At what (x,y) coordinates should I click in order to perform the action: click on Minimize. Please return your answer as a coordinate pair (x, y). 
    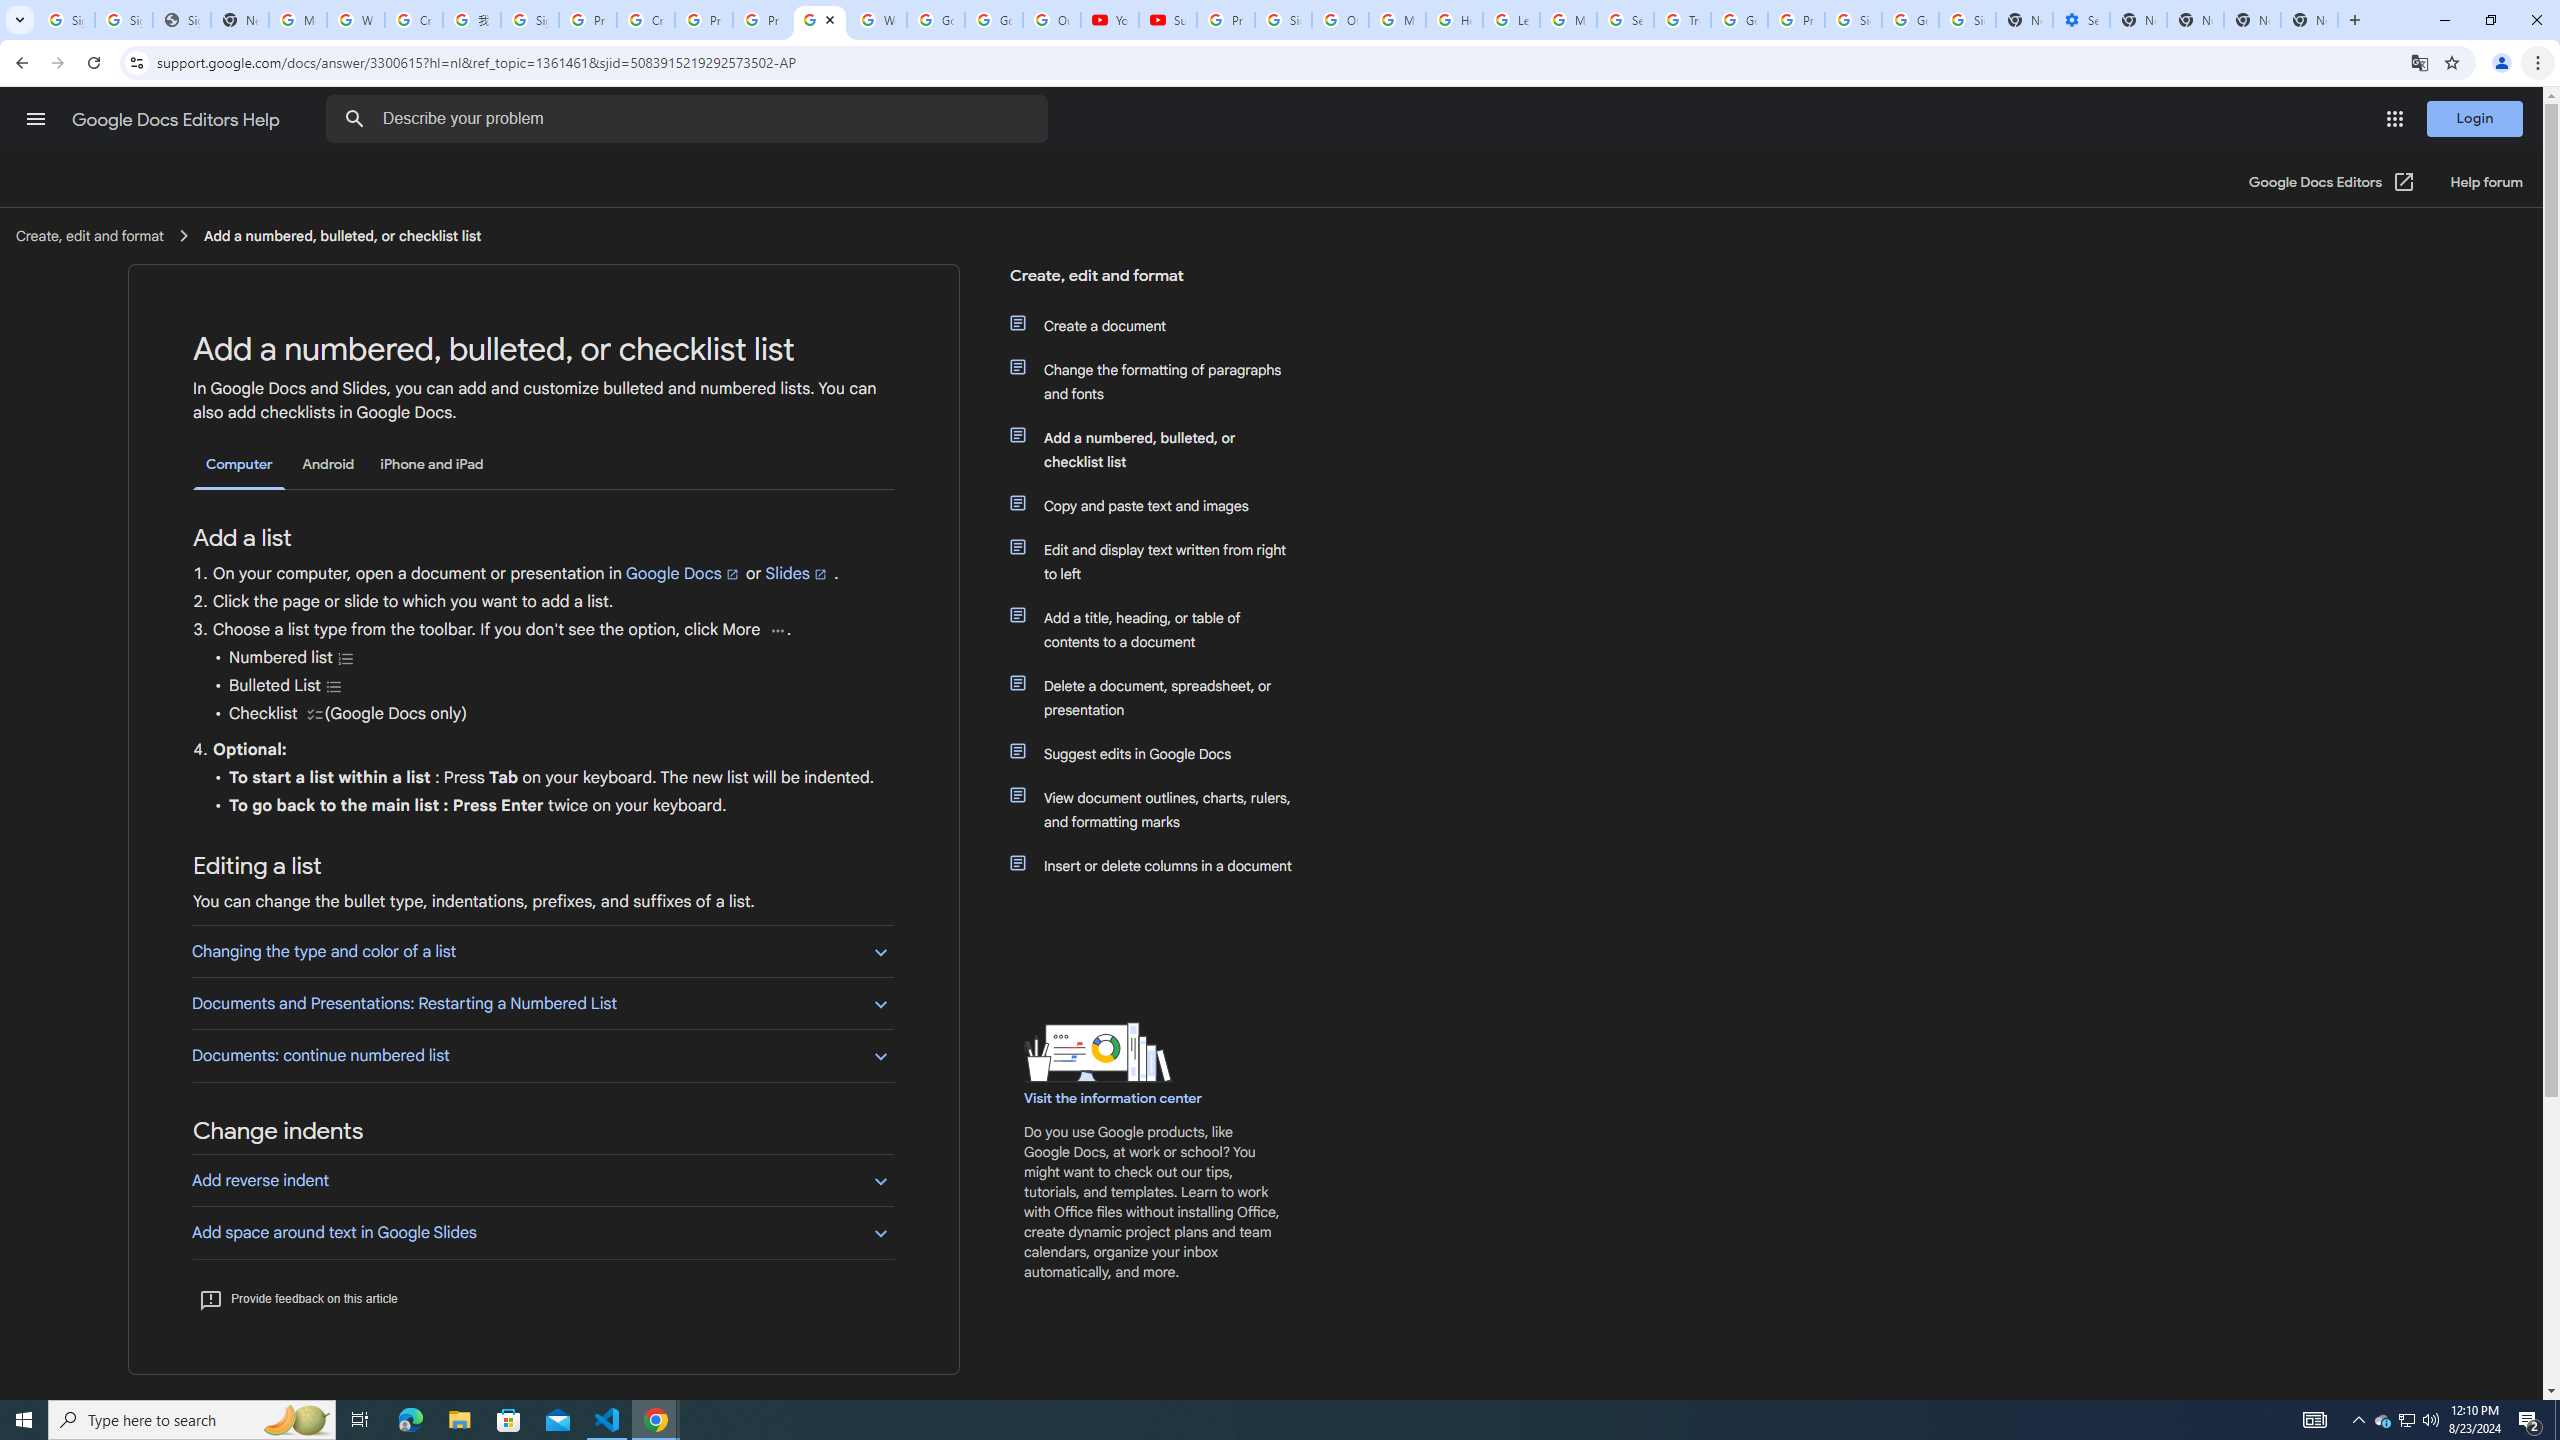
    Looking at the image, I should click on (2444, 20).